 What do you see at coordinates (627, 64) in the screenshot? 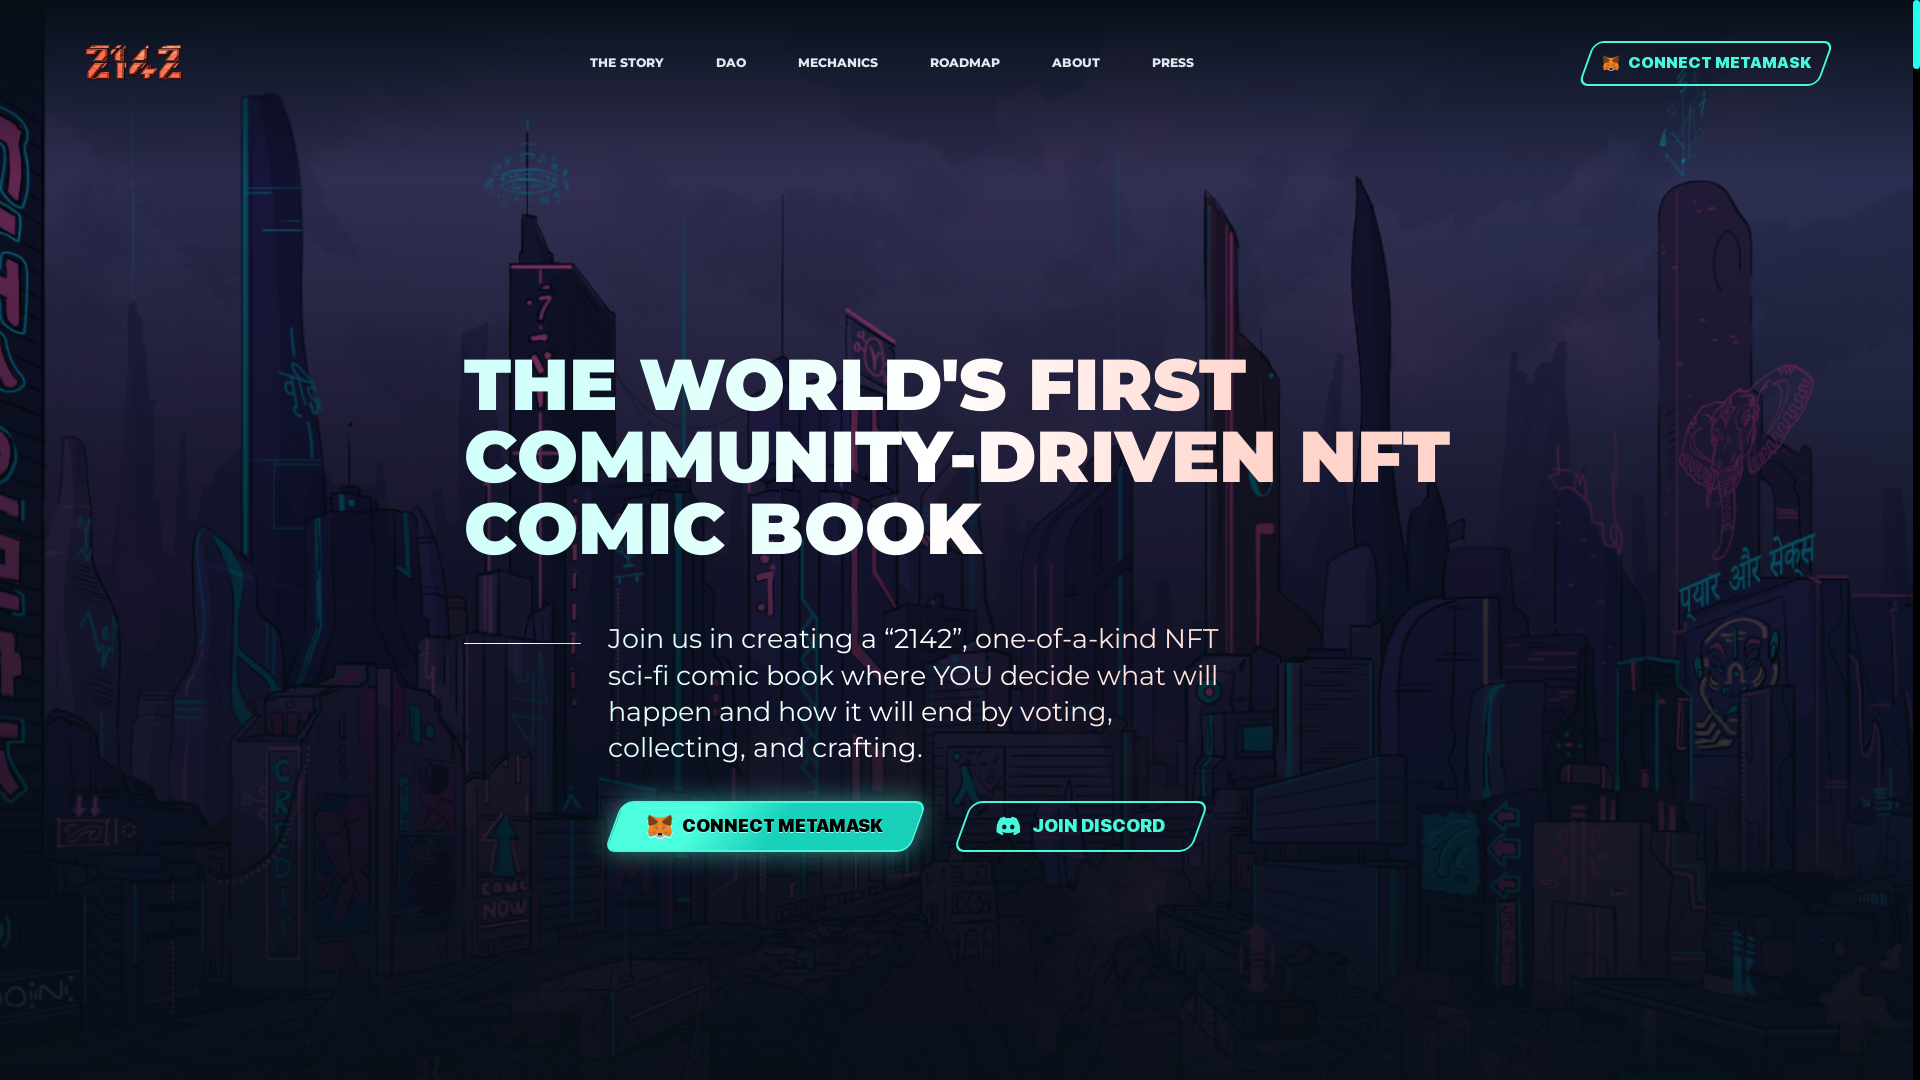
I see `THE STORY` at bounding box center [627, 64].